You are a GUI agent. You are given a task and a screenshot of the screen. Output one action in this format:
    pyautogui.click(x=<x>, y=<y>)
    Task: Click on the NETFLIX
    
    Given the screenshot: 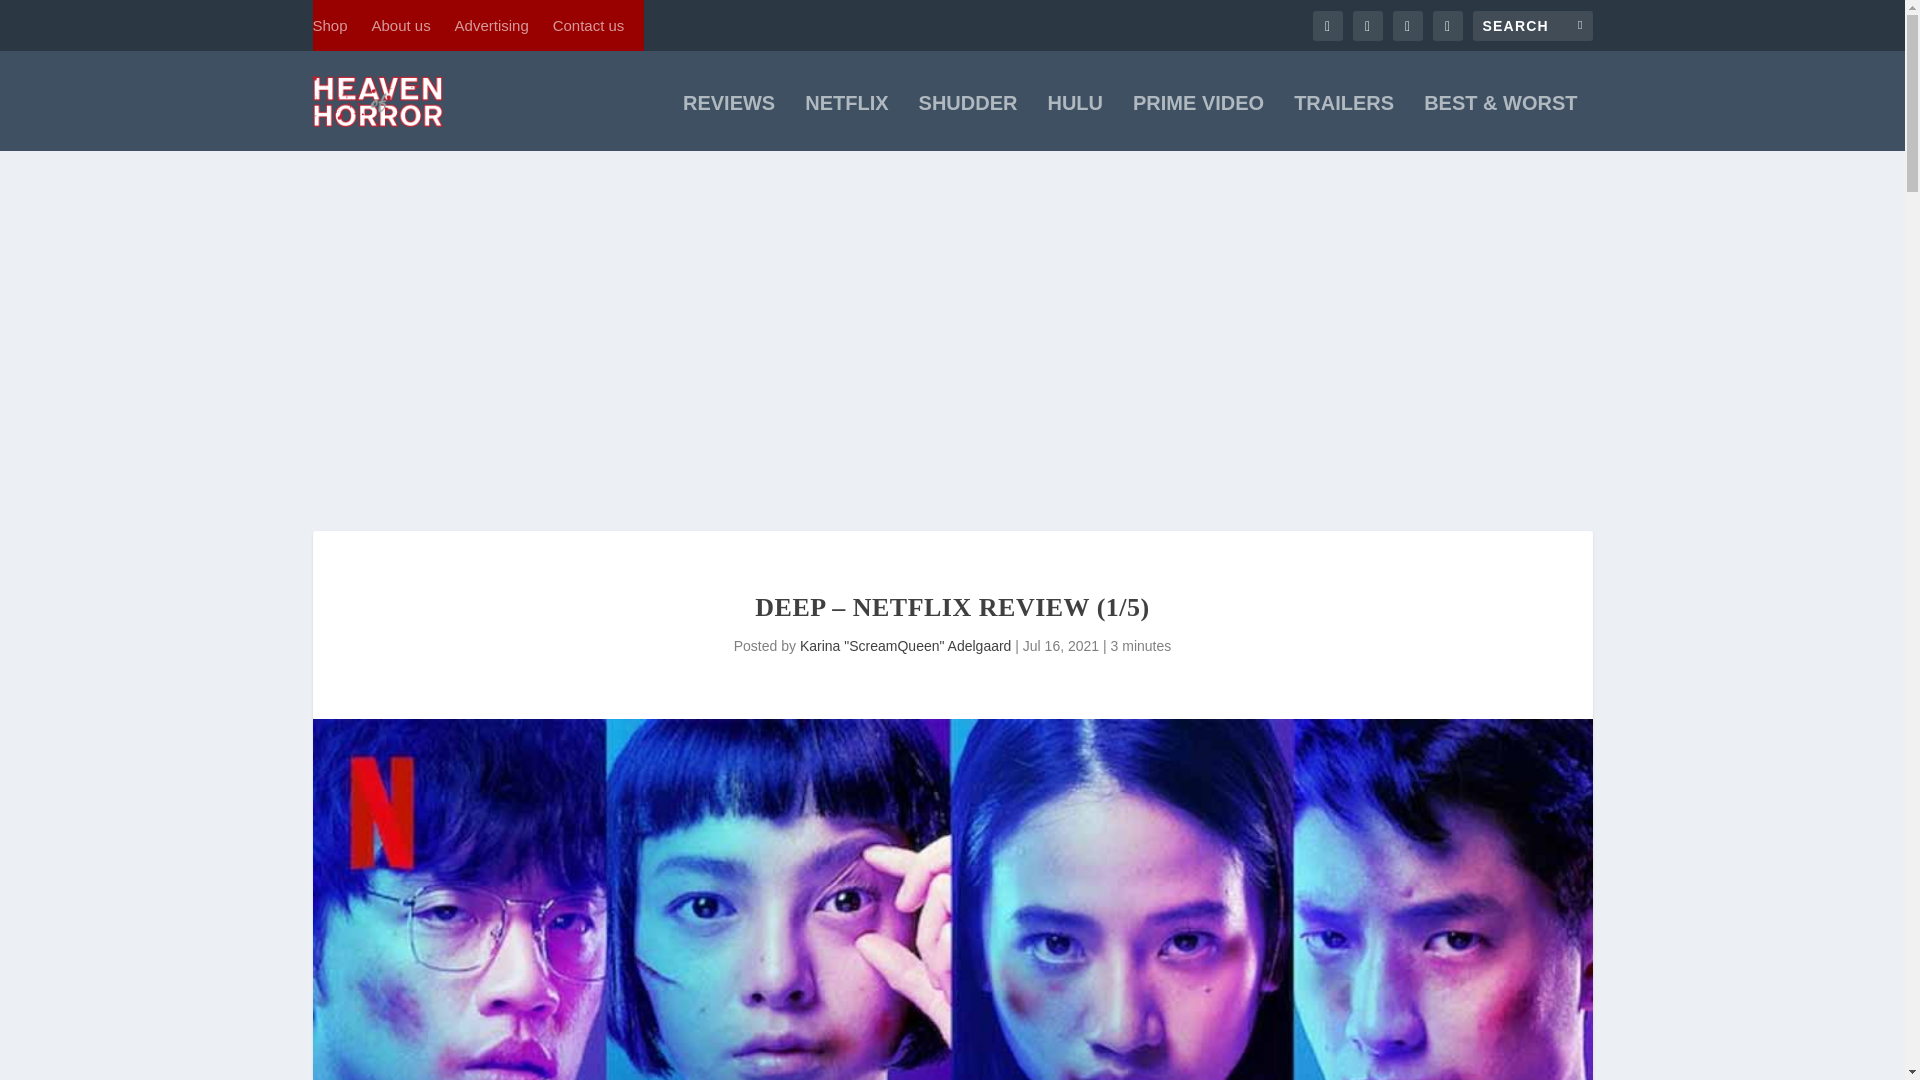 What is the action you would take?
    pyautogui.click(x=846, y=123)
    